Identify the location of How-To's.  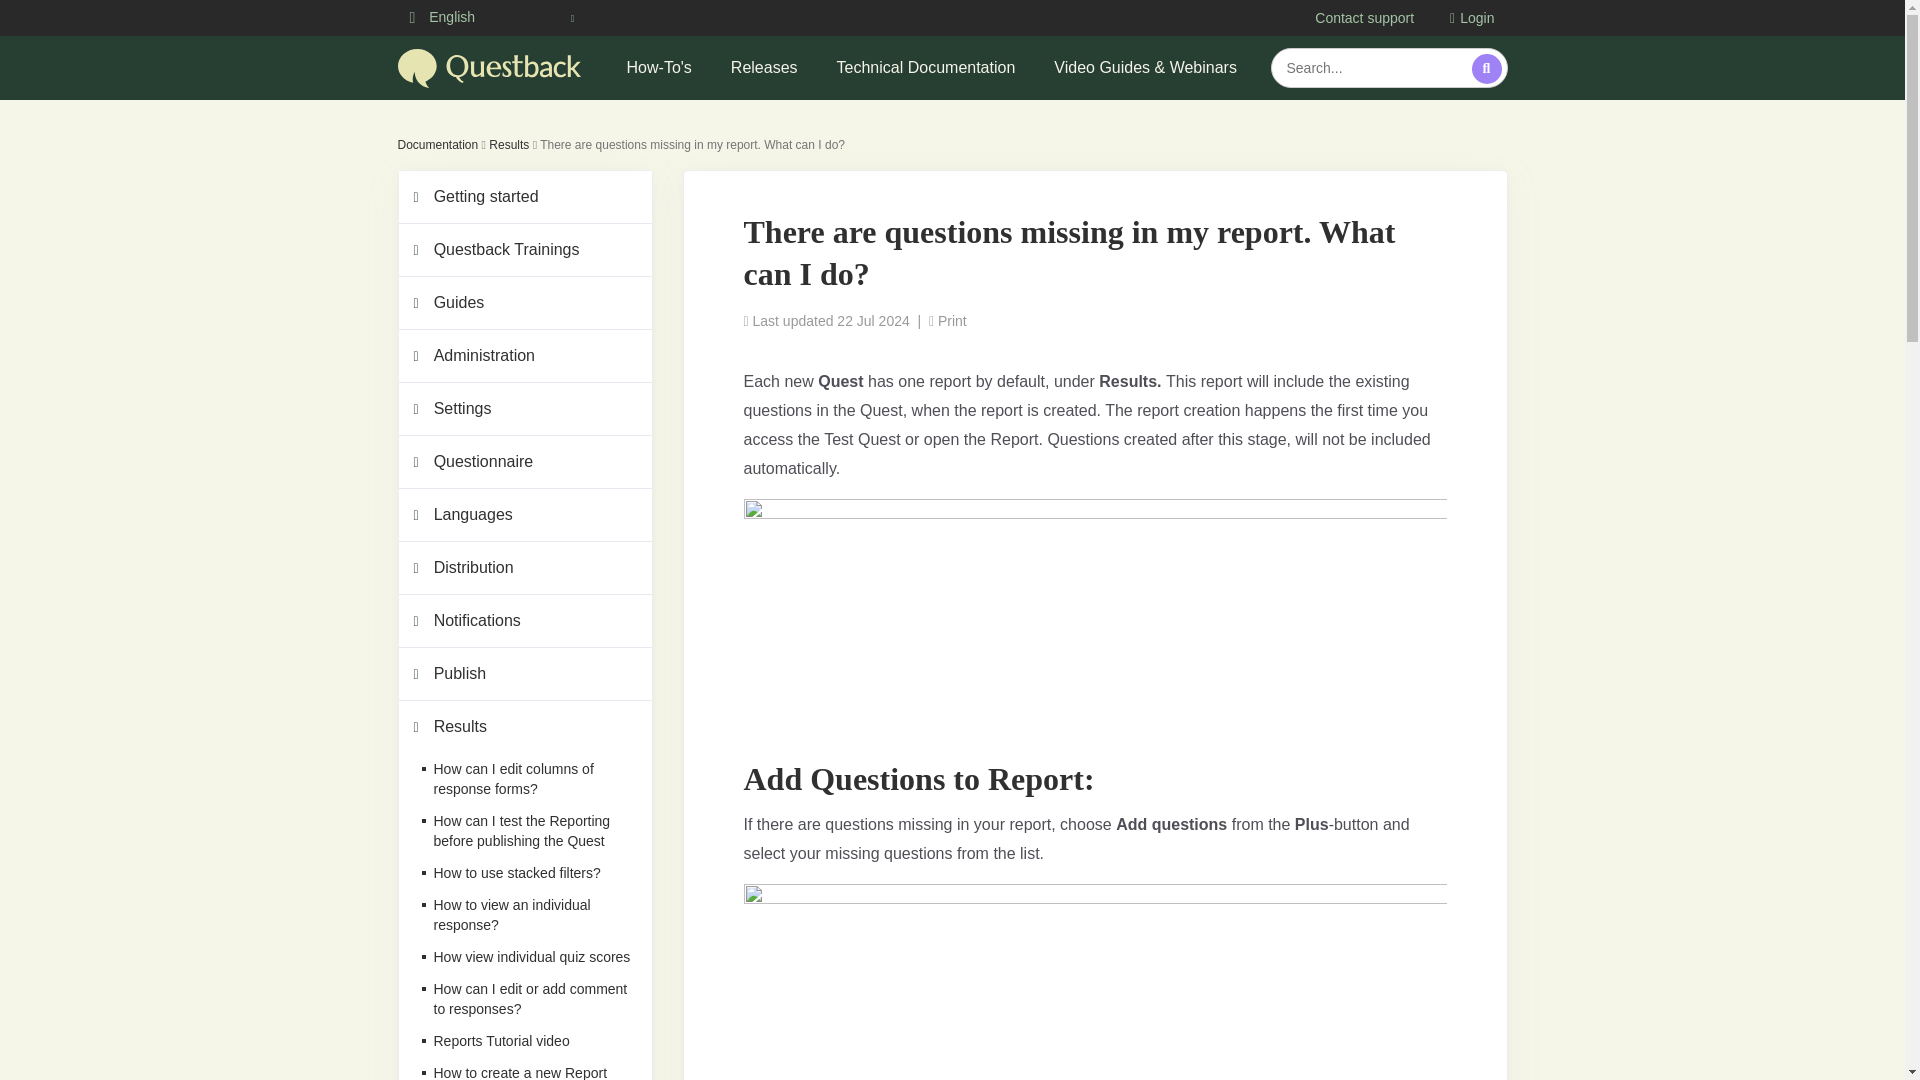
(659, 68).